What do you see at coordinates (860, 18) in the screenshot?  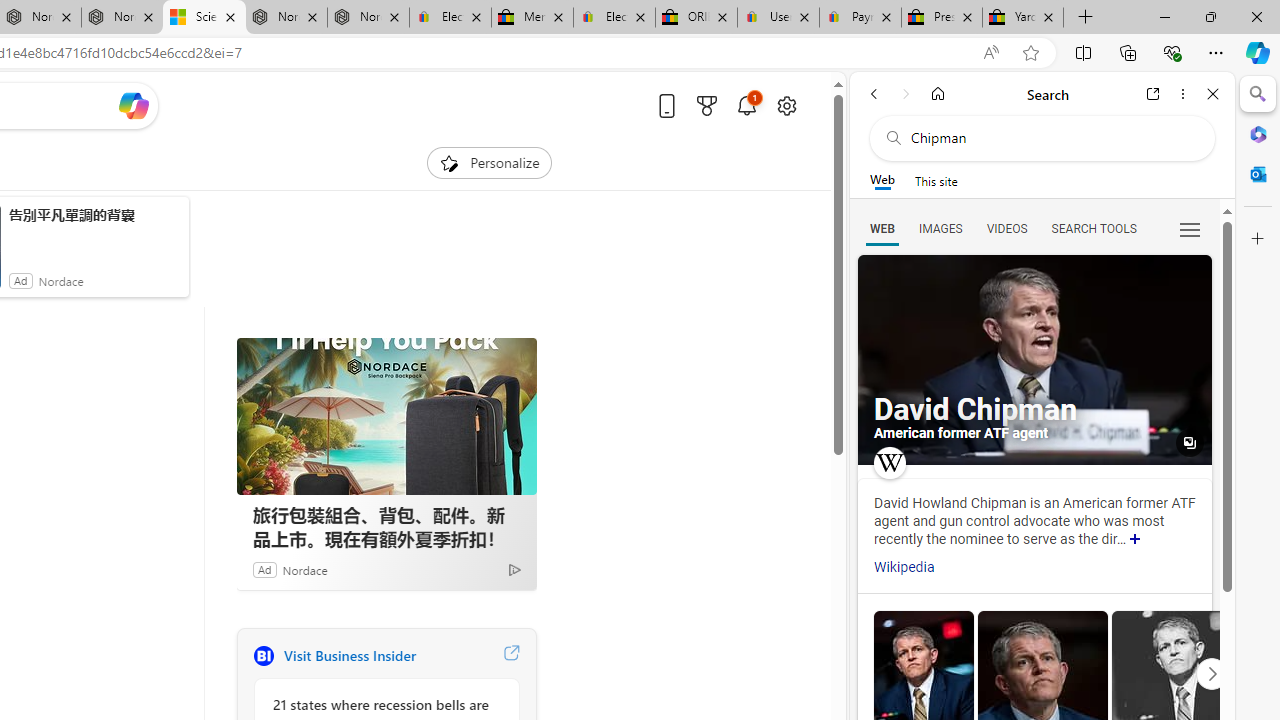 I see `Payments Terms of Use | eBay.com` at bounding box center [860, 18].